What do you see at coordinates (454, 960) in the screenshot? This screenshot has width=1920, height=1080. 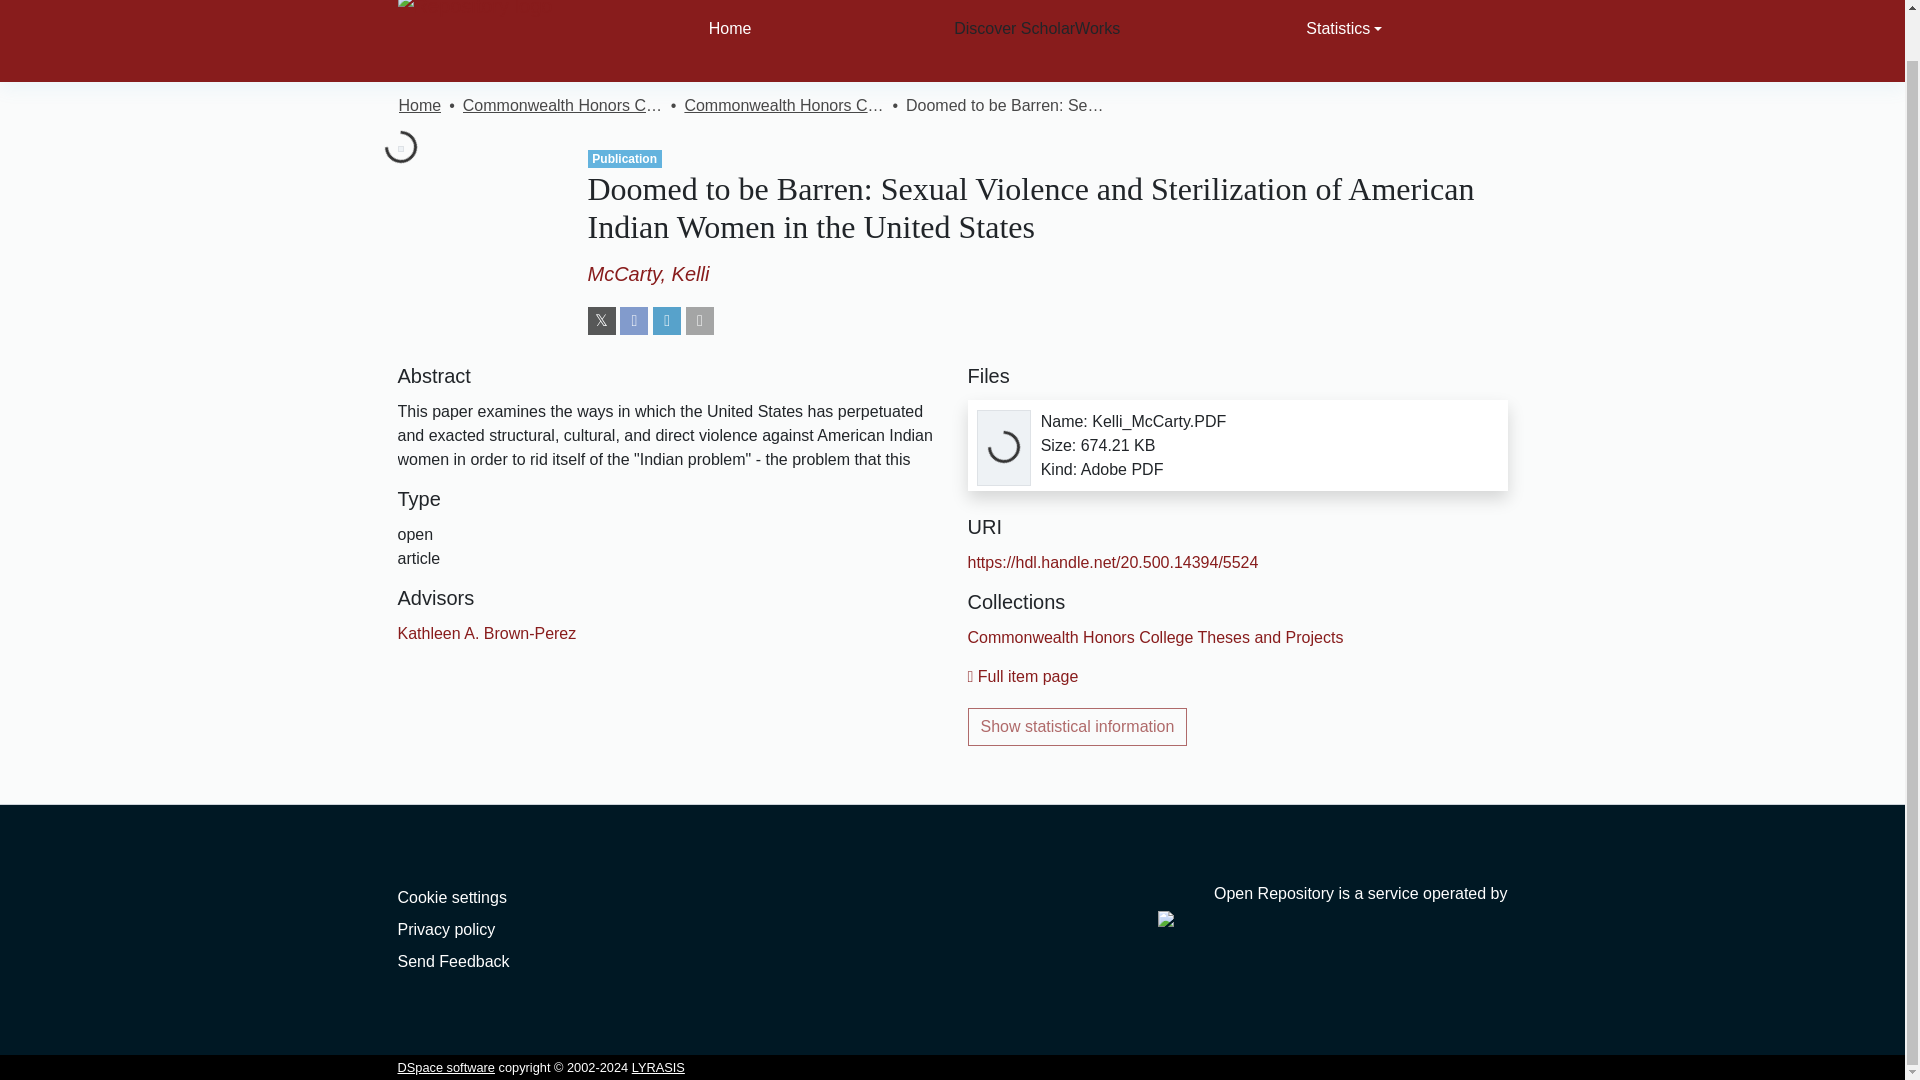 I see `Send Feedback` at bounding box center [454, 960].